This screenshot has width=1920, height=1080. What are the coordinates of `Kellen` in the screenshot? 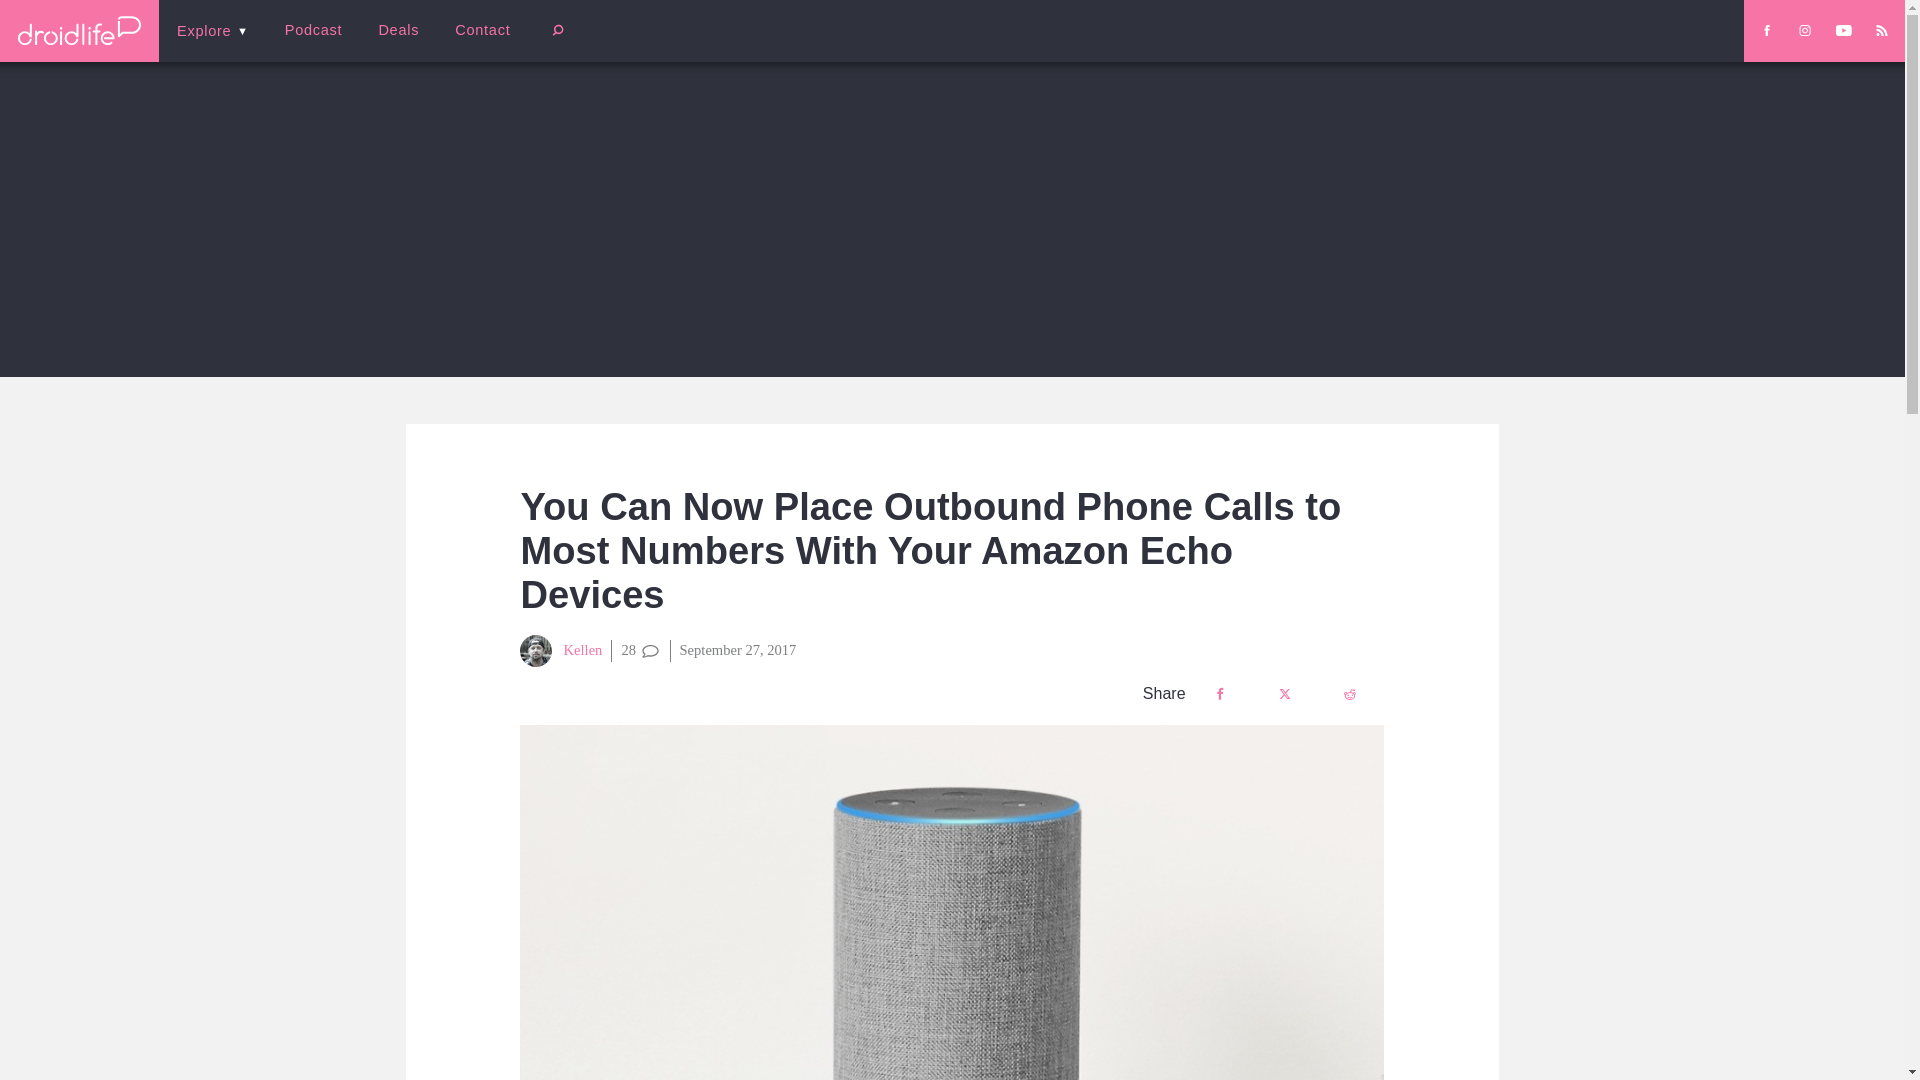 It's located at (561, 651).